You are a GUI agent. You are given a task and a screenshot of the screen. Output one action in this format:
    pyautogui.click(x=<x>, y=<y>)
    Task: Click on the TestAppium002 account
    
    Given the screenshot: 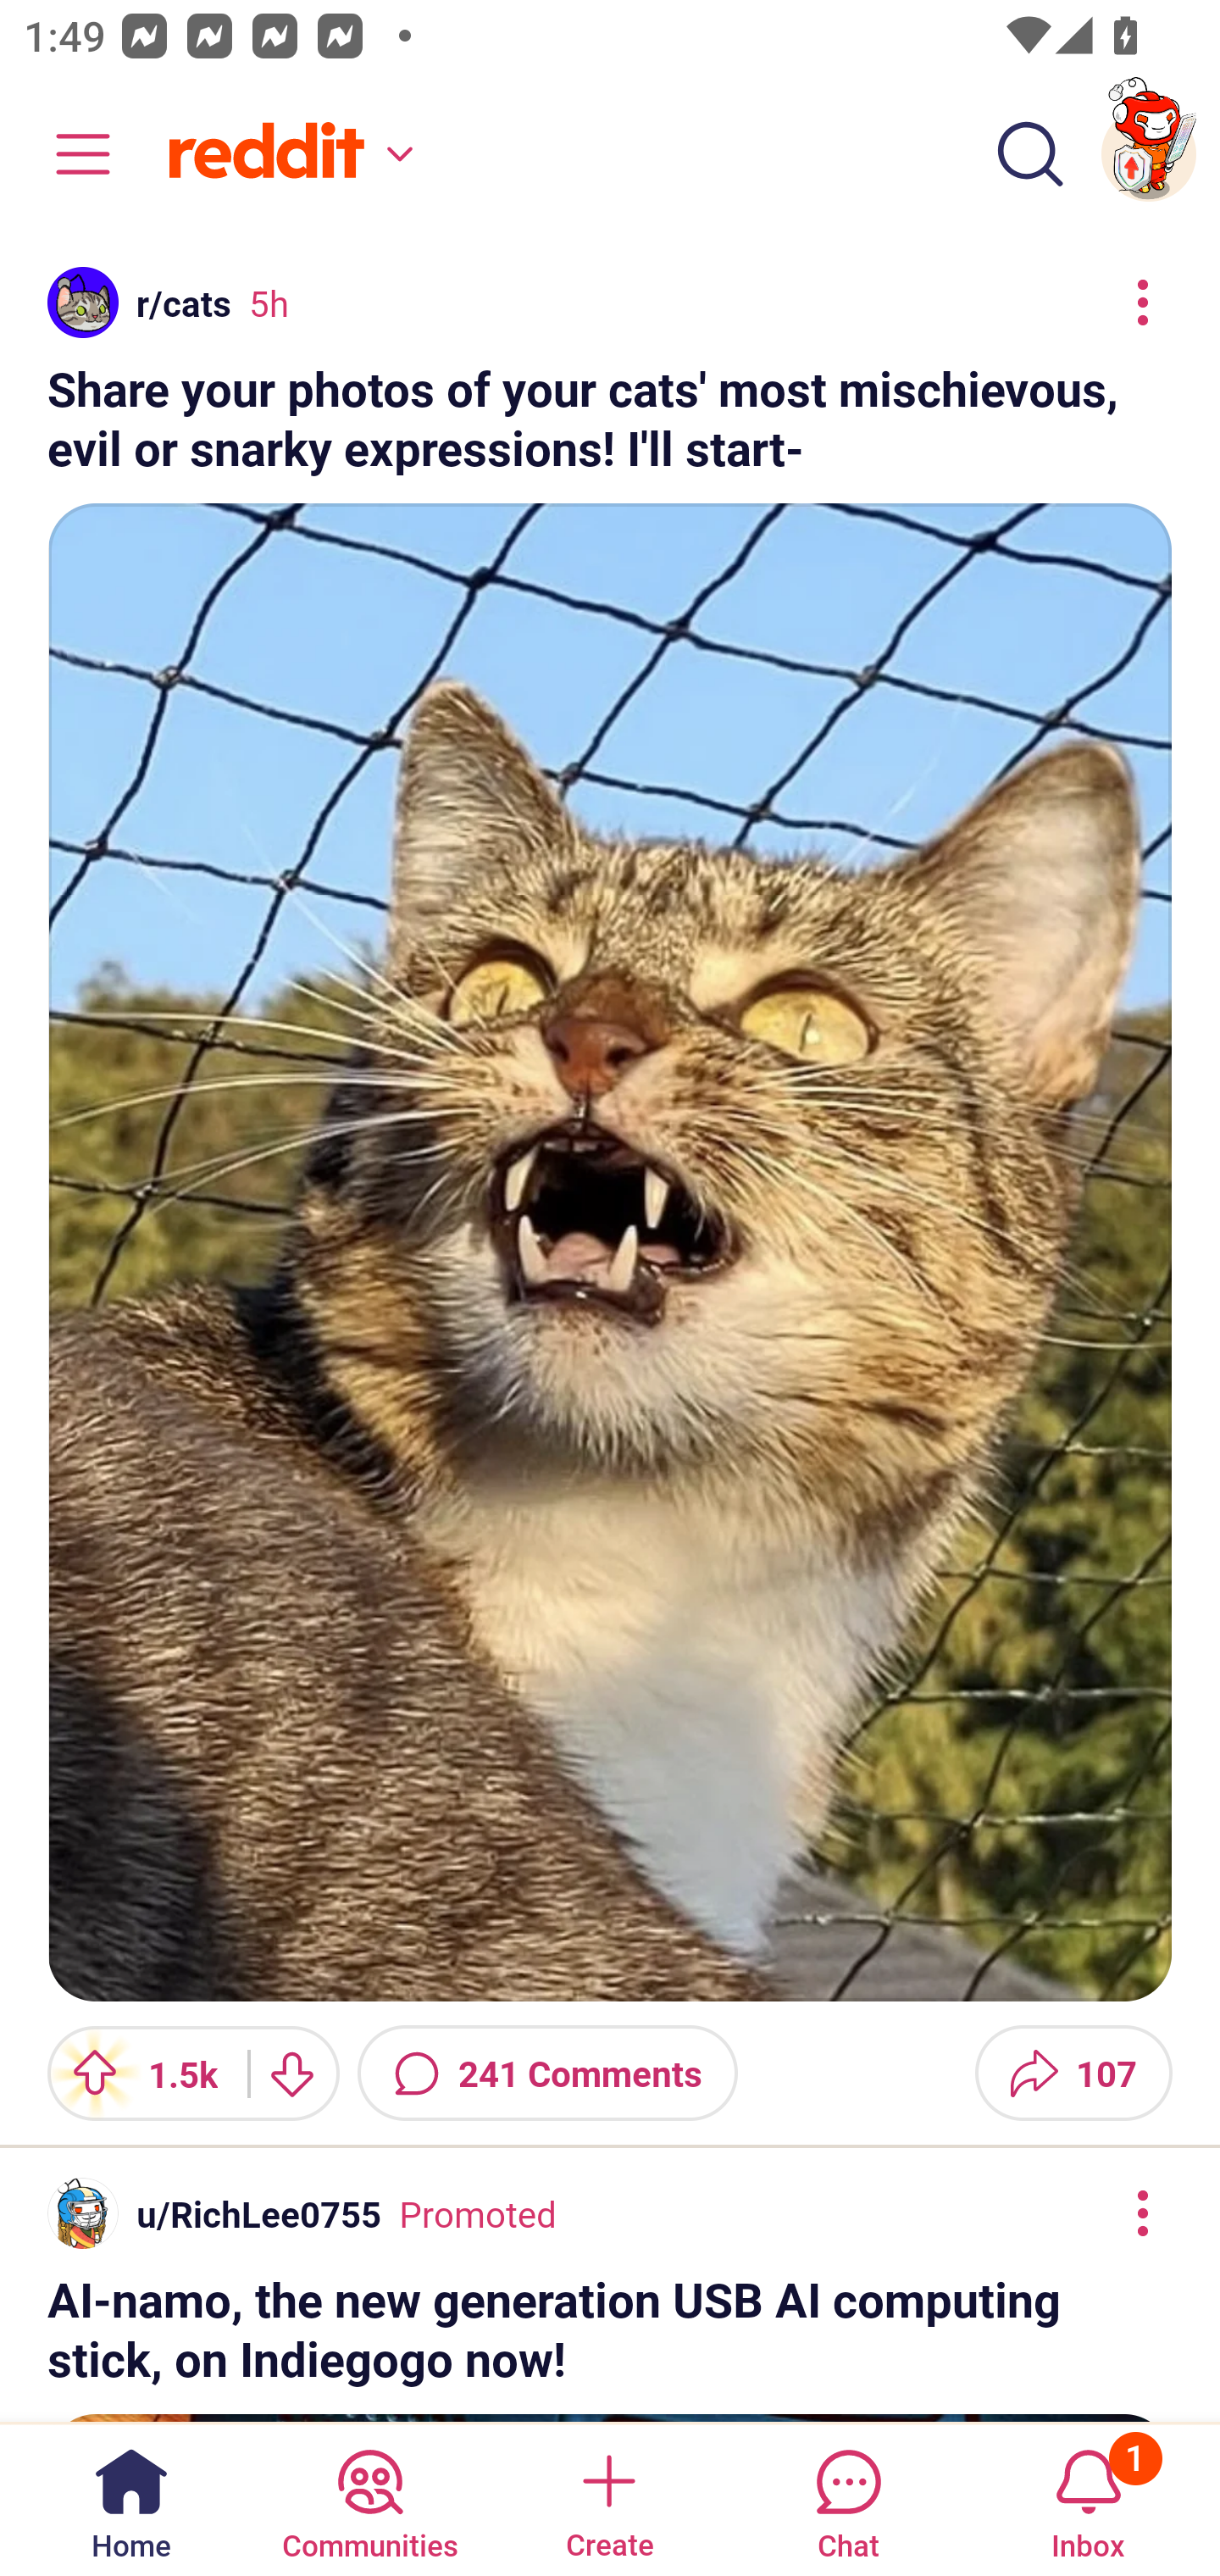 What is the action you would take?
    pyautogui.click(x=1149, y=154)
    